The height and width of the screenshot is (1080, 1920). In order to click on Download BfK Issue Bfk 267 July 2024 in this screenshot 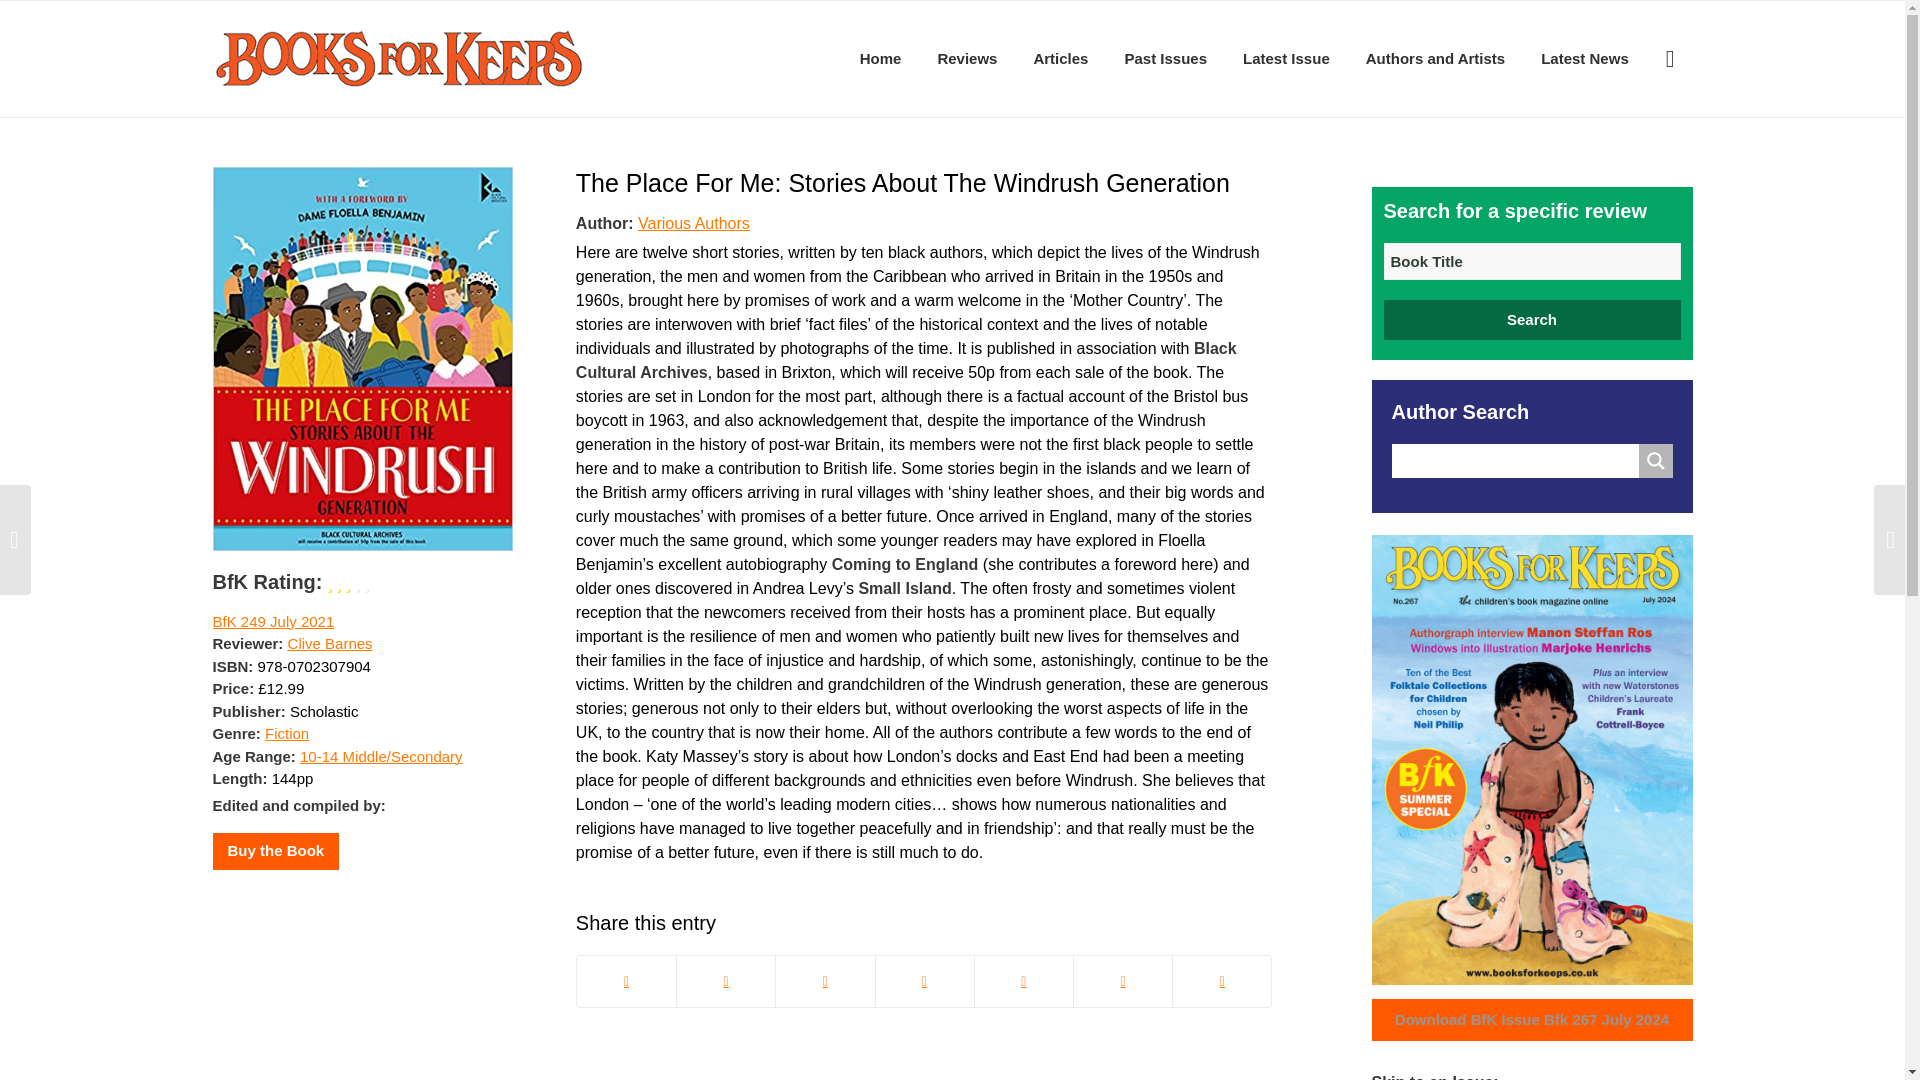, I will do `click(1532, 1020)`.